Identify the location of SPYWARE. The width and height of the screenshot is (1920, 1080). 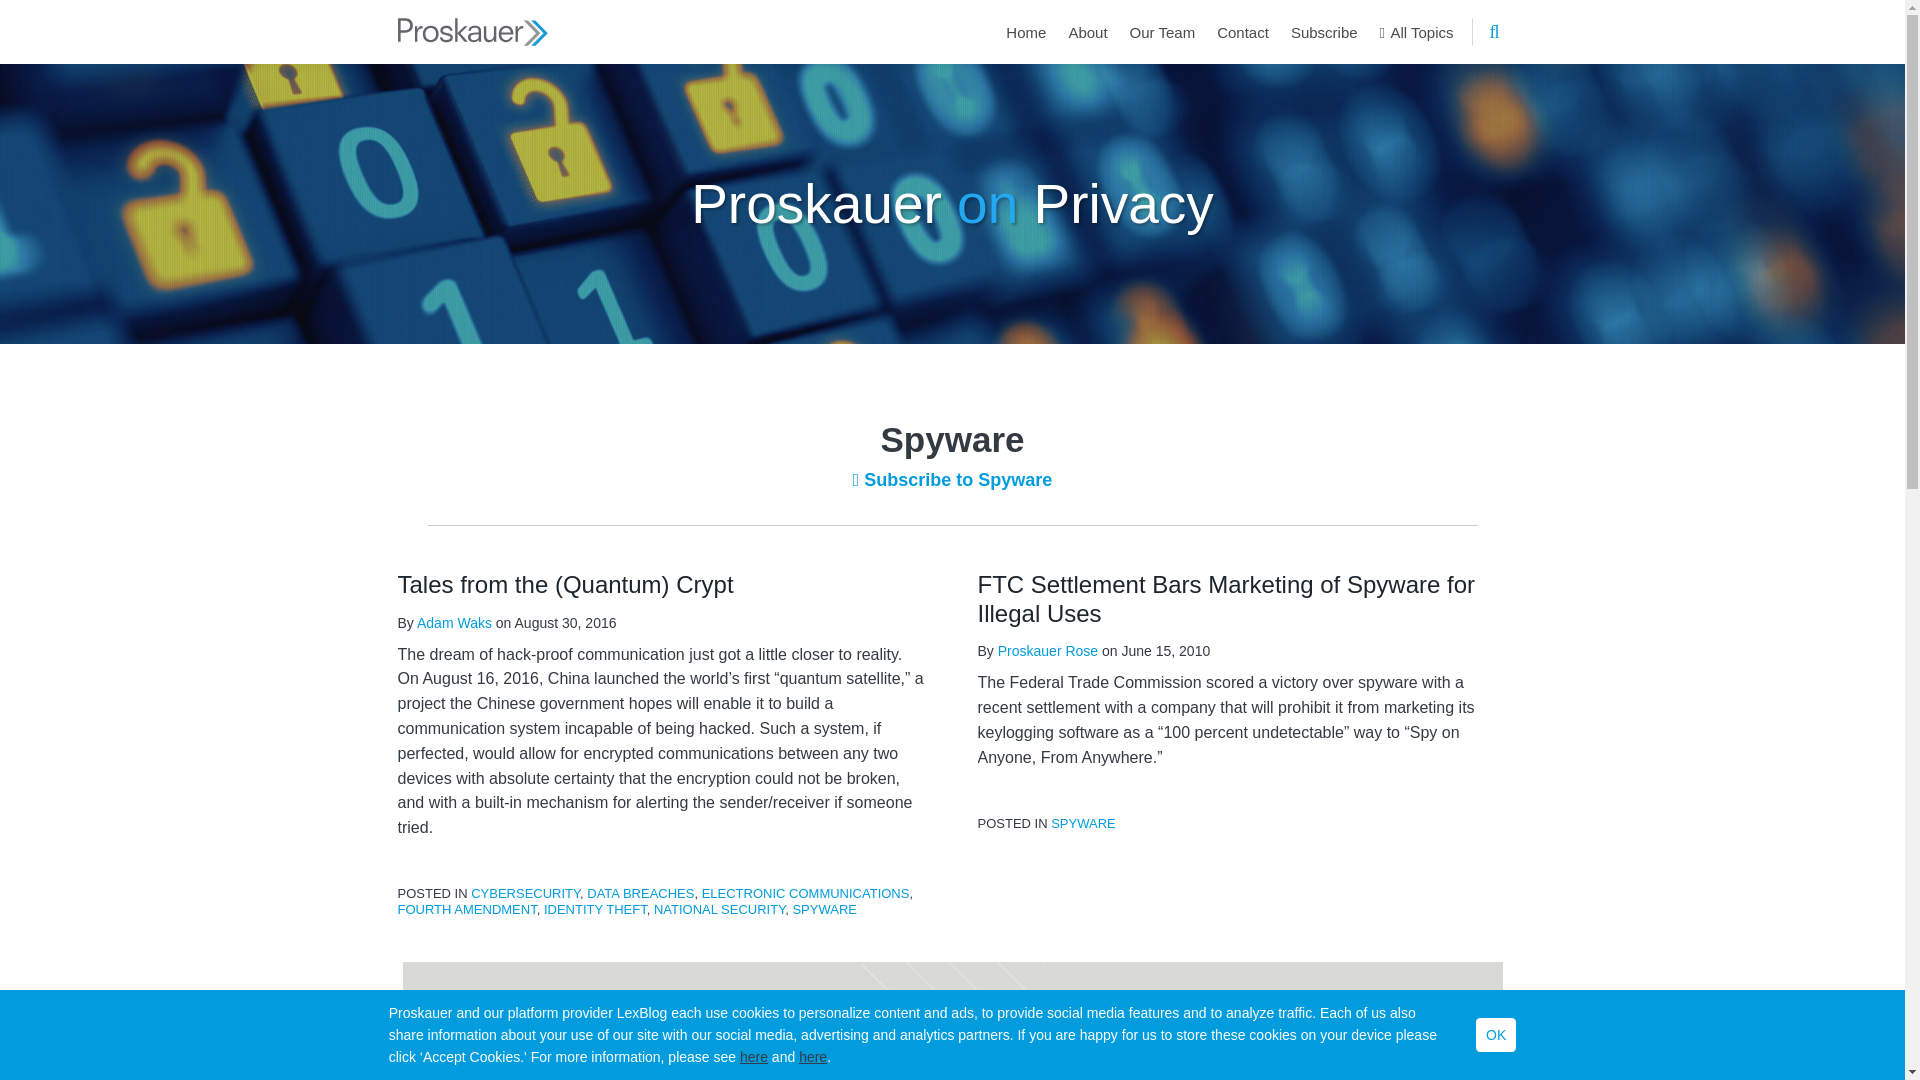
(824, 908).